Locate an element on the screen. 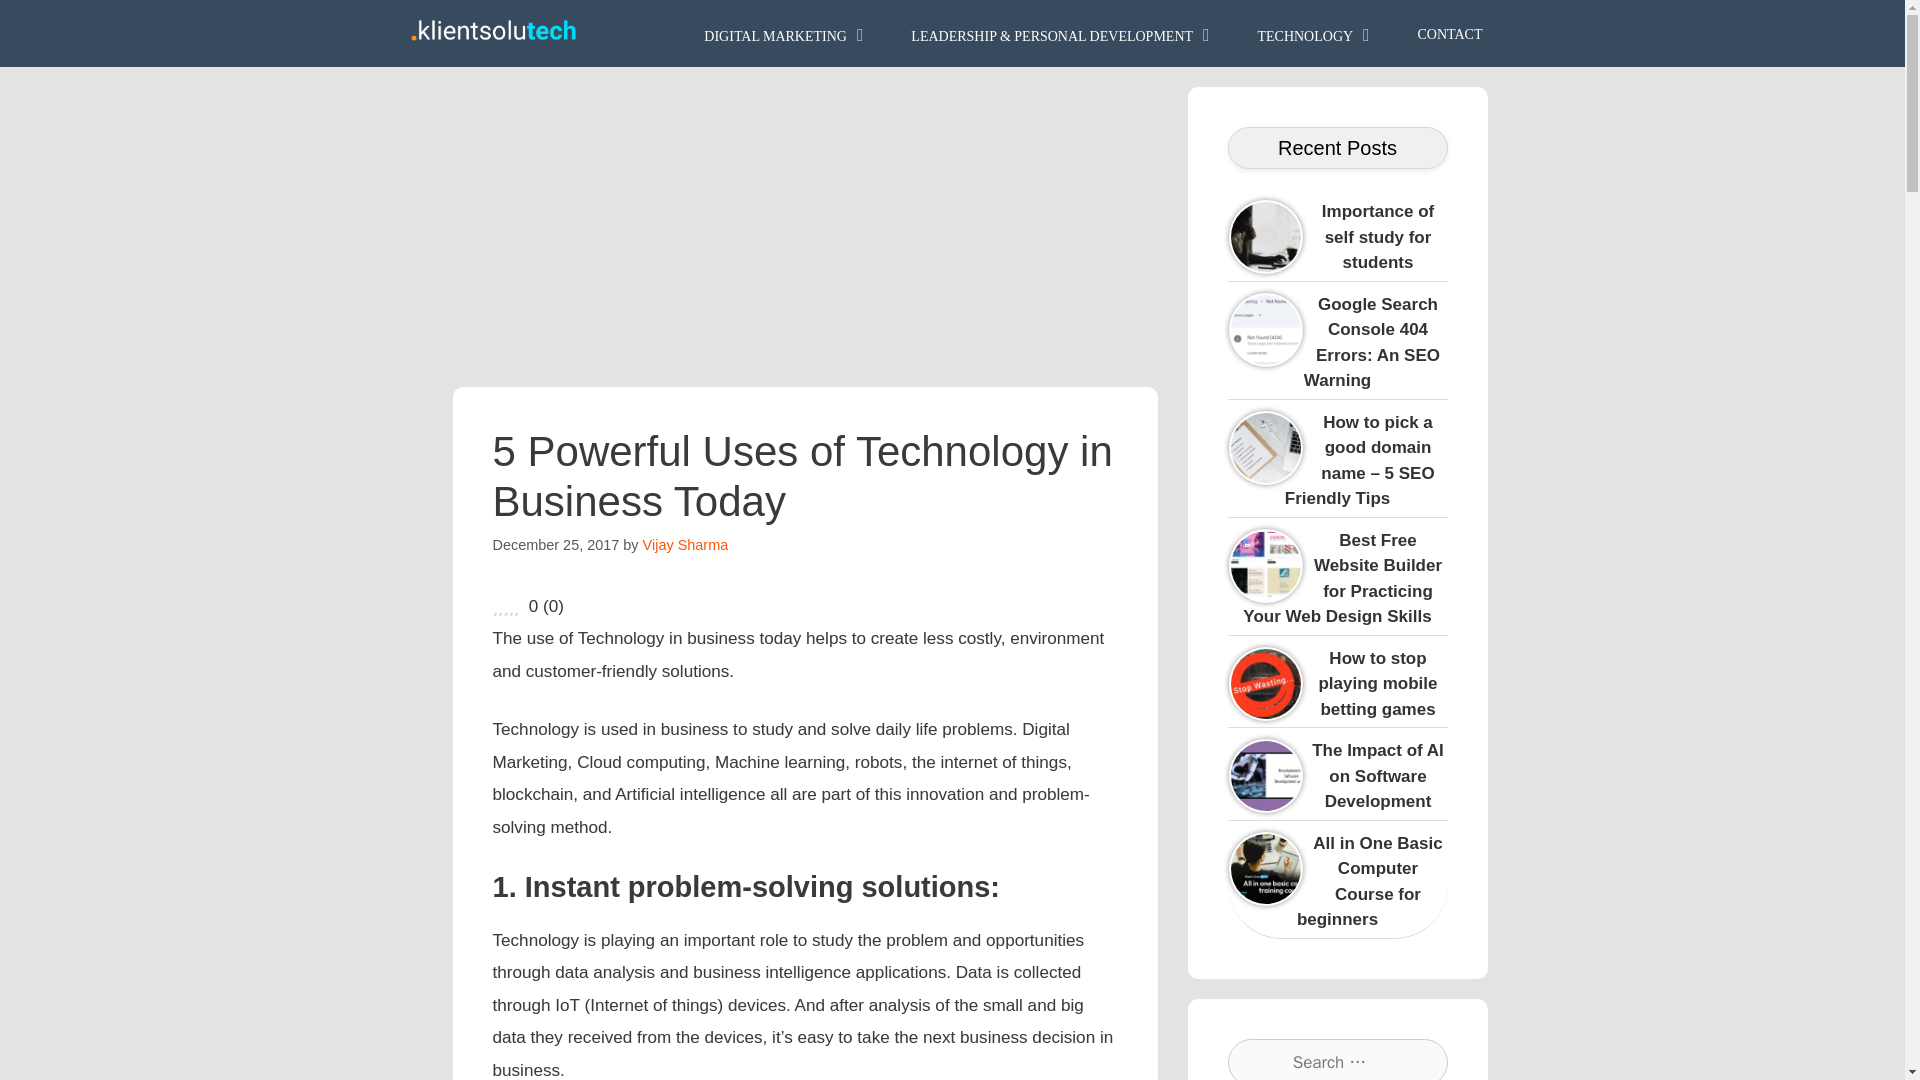 The width and height of the screenshot is (1920, 1080). The Impact of AI on Software Development is located at coordinates (1377, 776).